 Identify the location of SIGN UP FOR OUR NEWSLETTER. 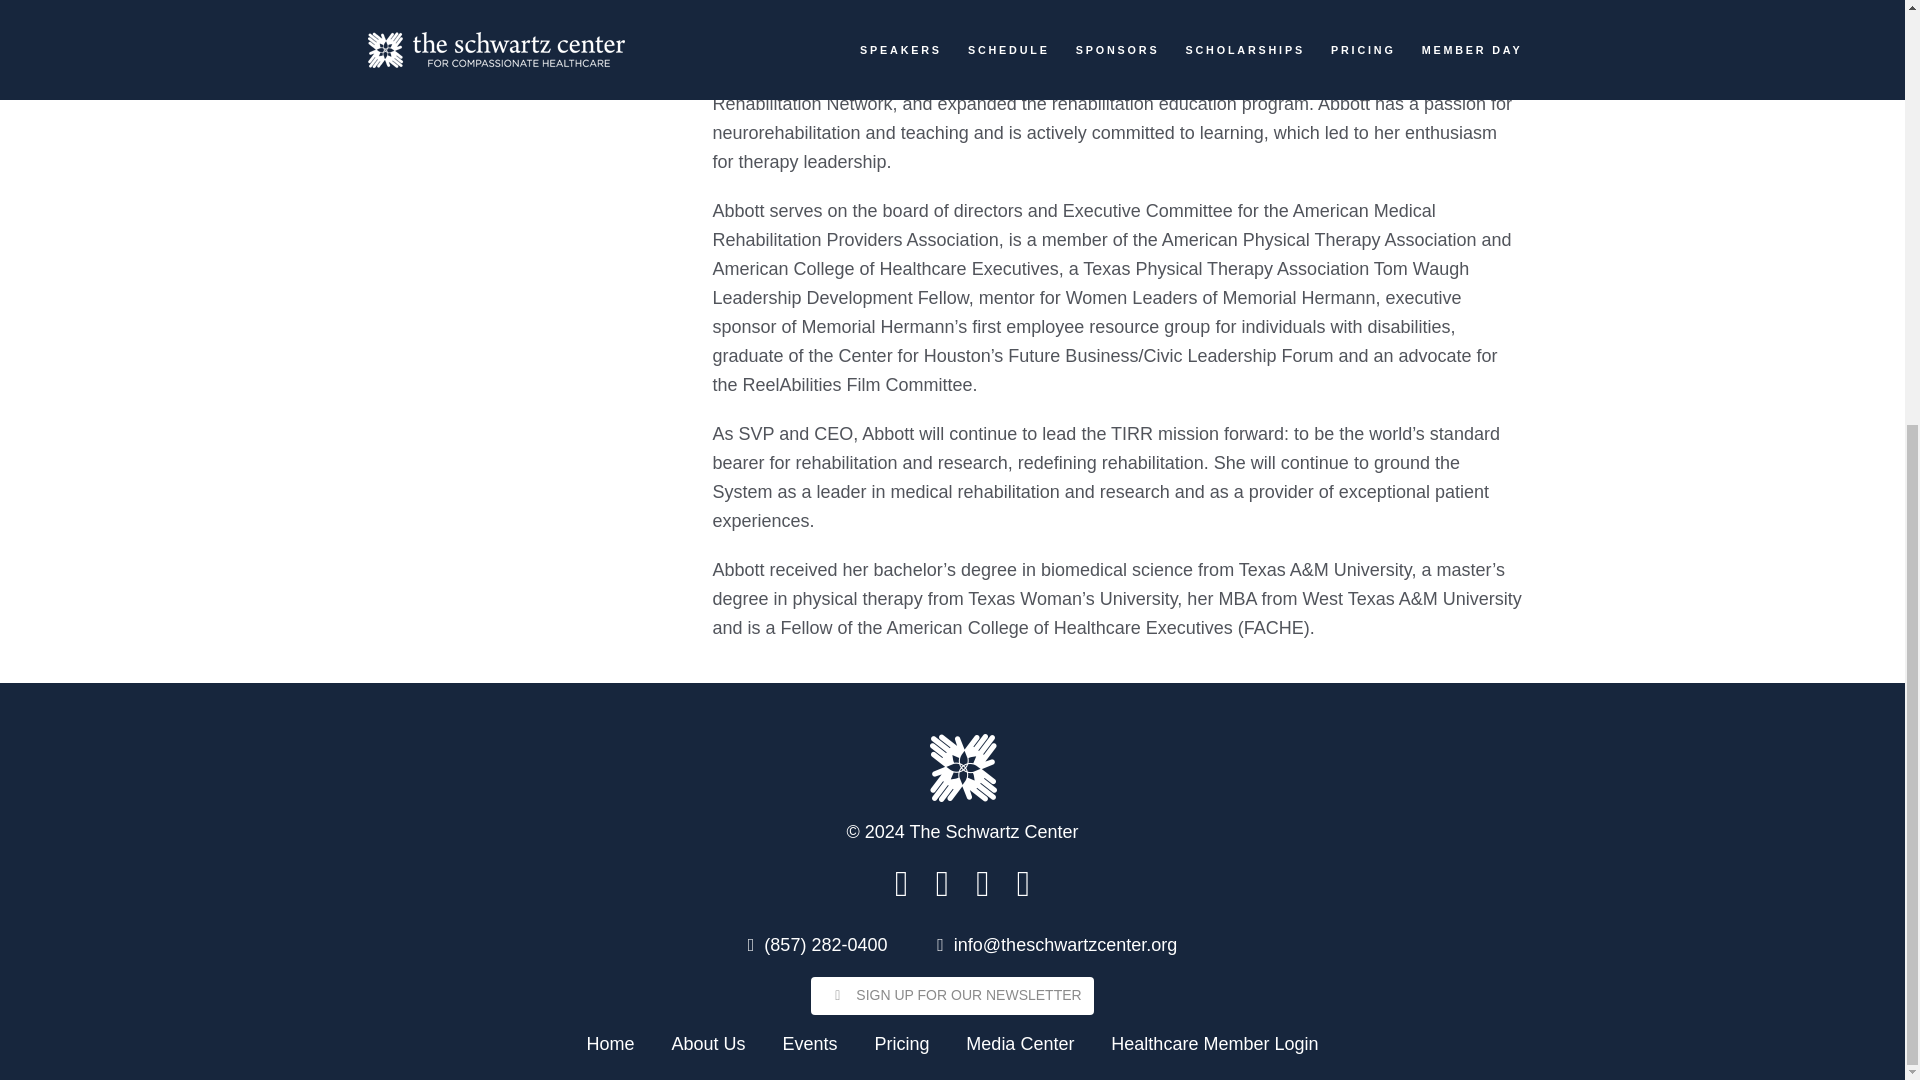
(951, 996).